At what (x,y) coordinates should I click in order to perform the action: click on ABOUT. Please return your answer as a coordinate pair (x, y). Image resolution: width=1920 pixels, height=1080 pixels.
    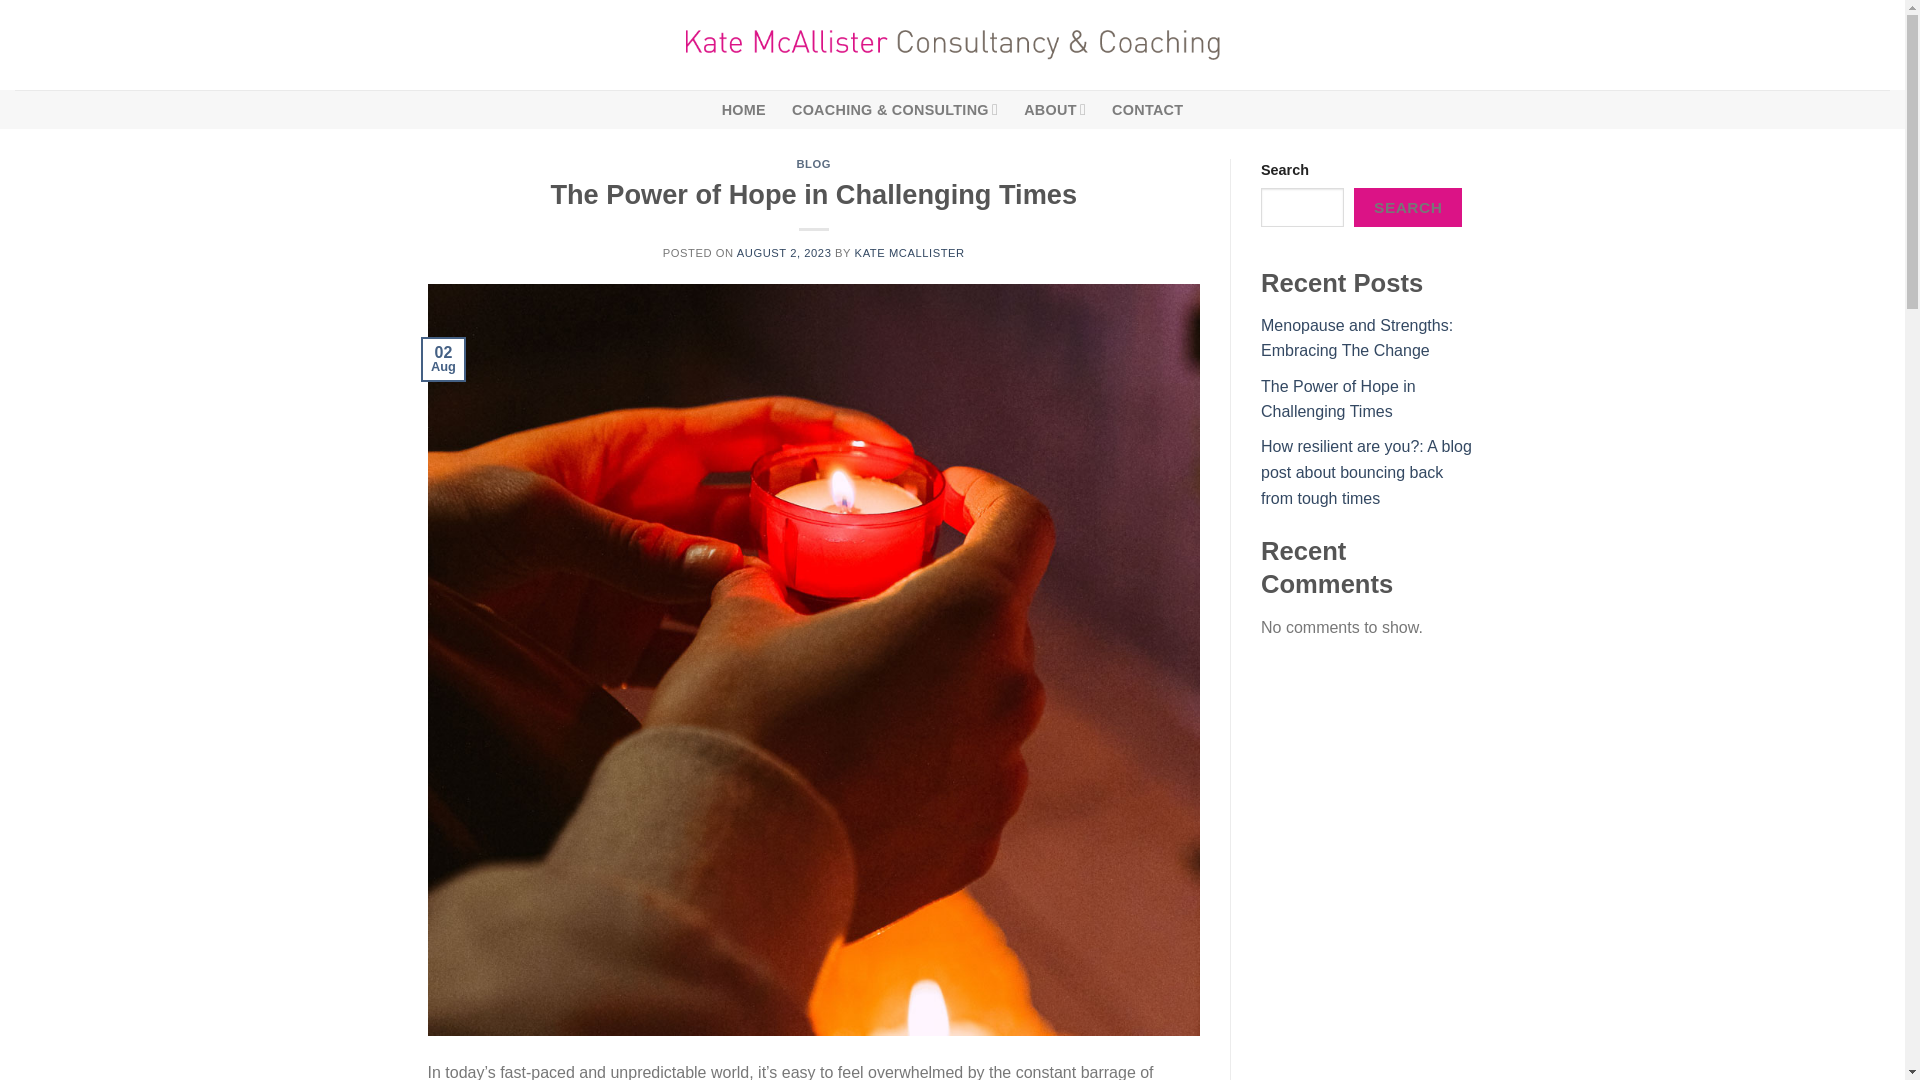
    Looking at the image, I should click on (1054, 108).